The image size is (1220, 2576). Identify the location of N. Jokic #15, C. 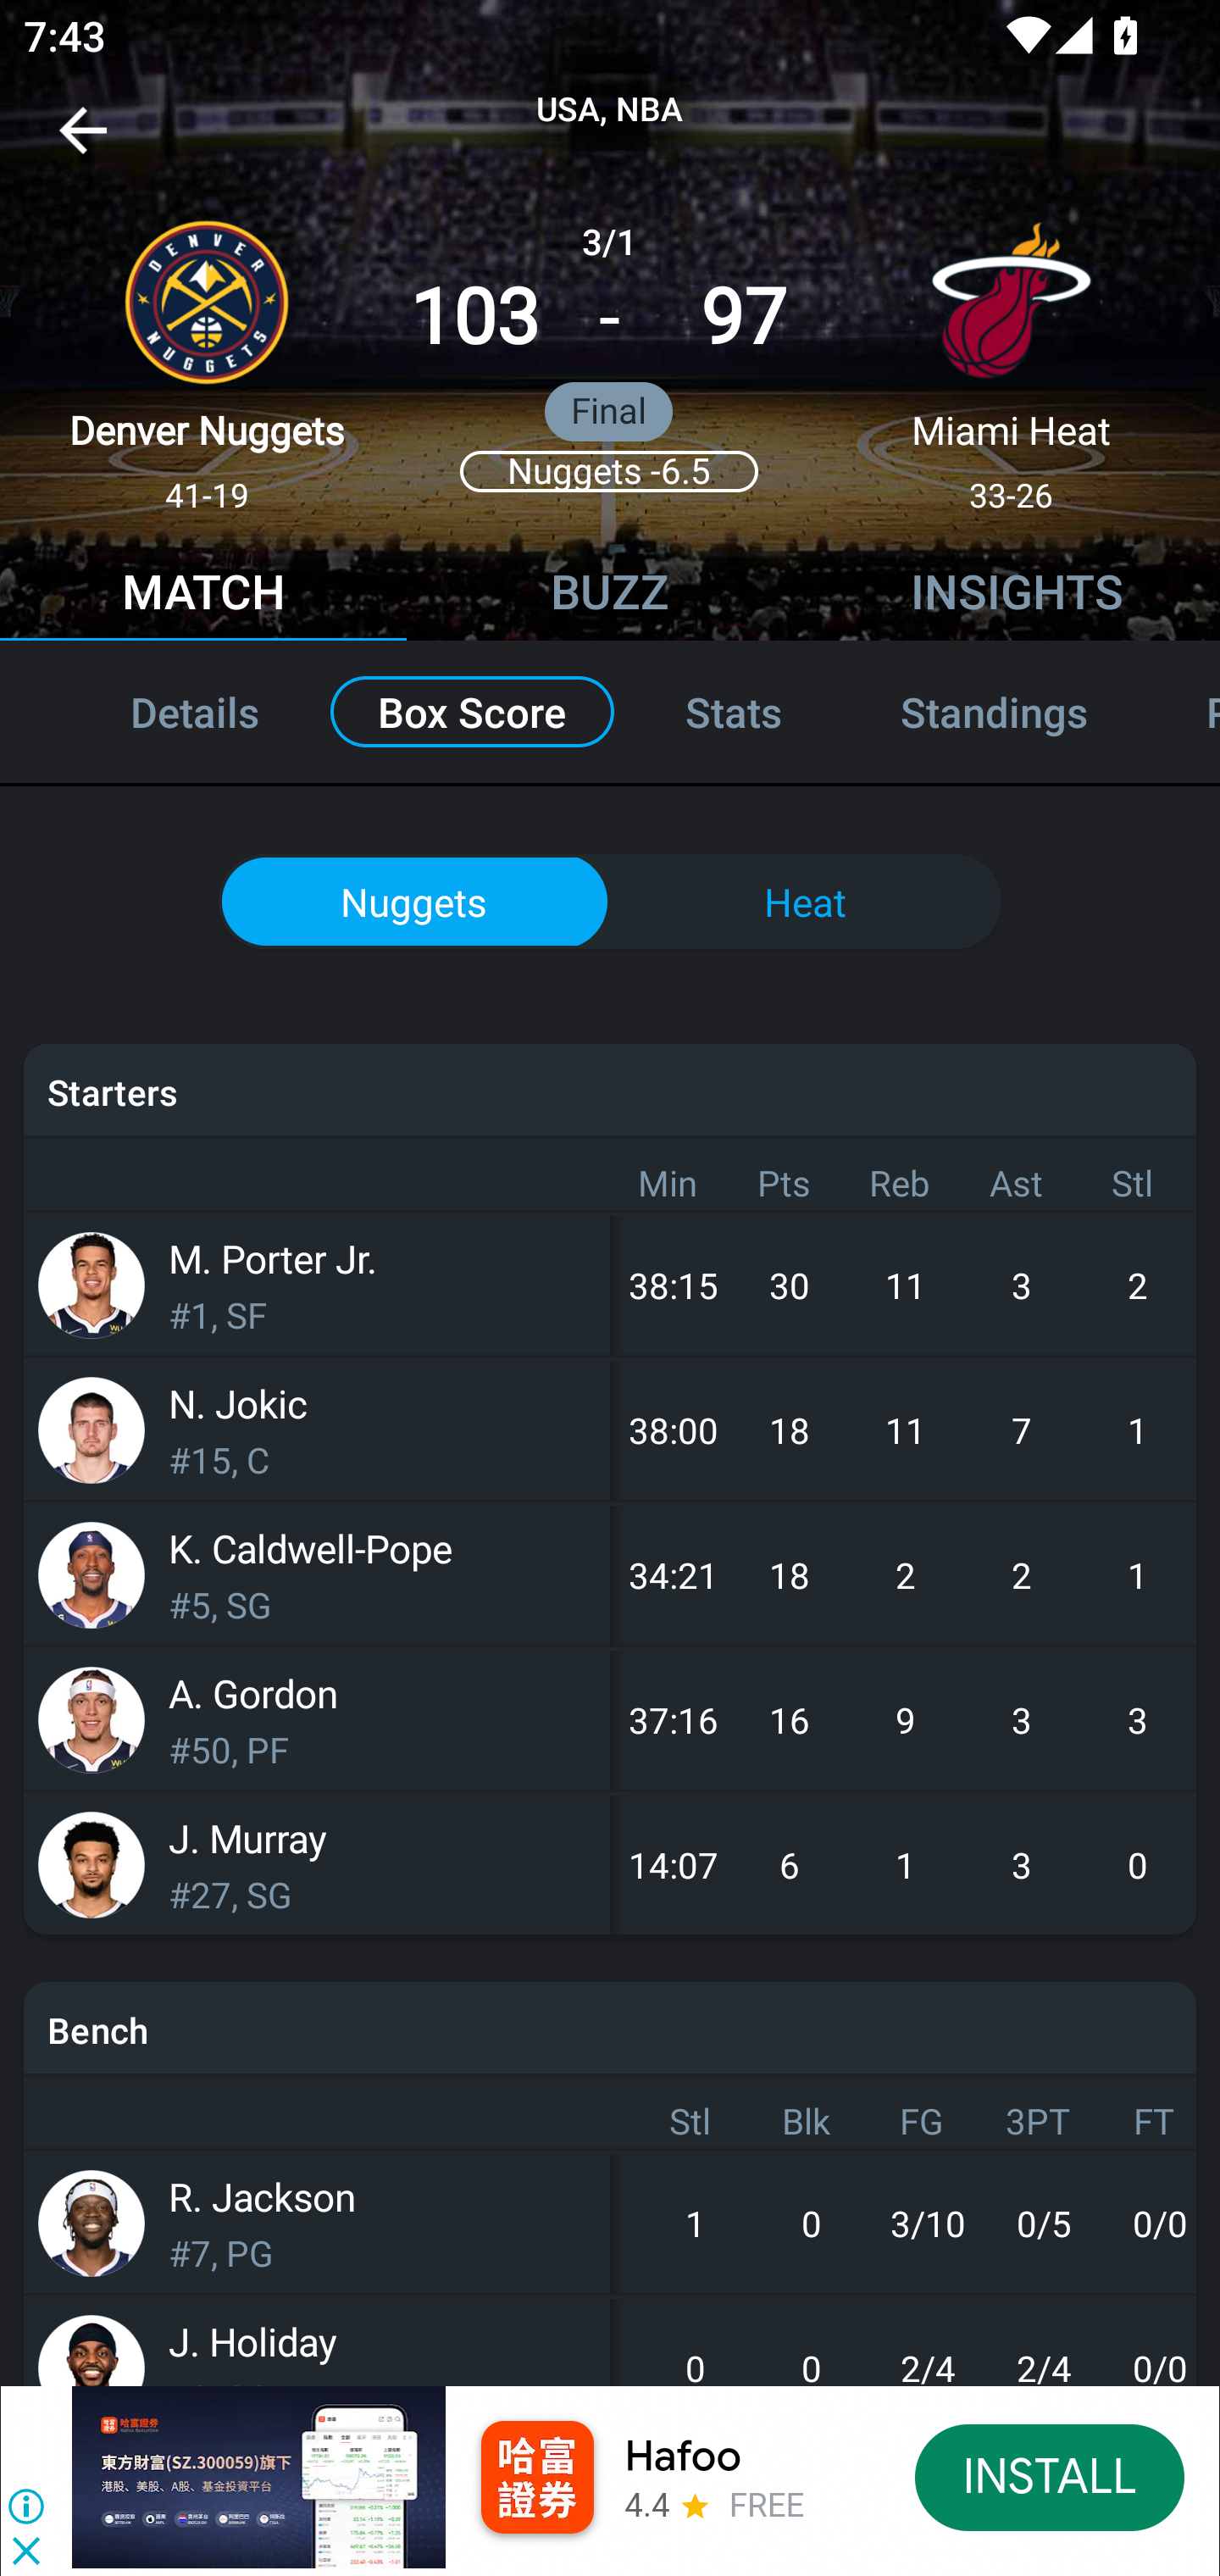
(317, 1430).